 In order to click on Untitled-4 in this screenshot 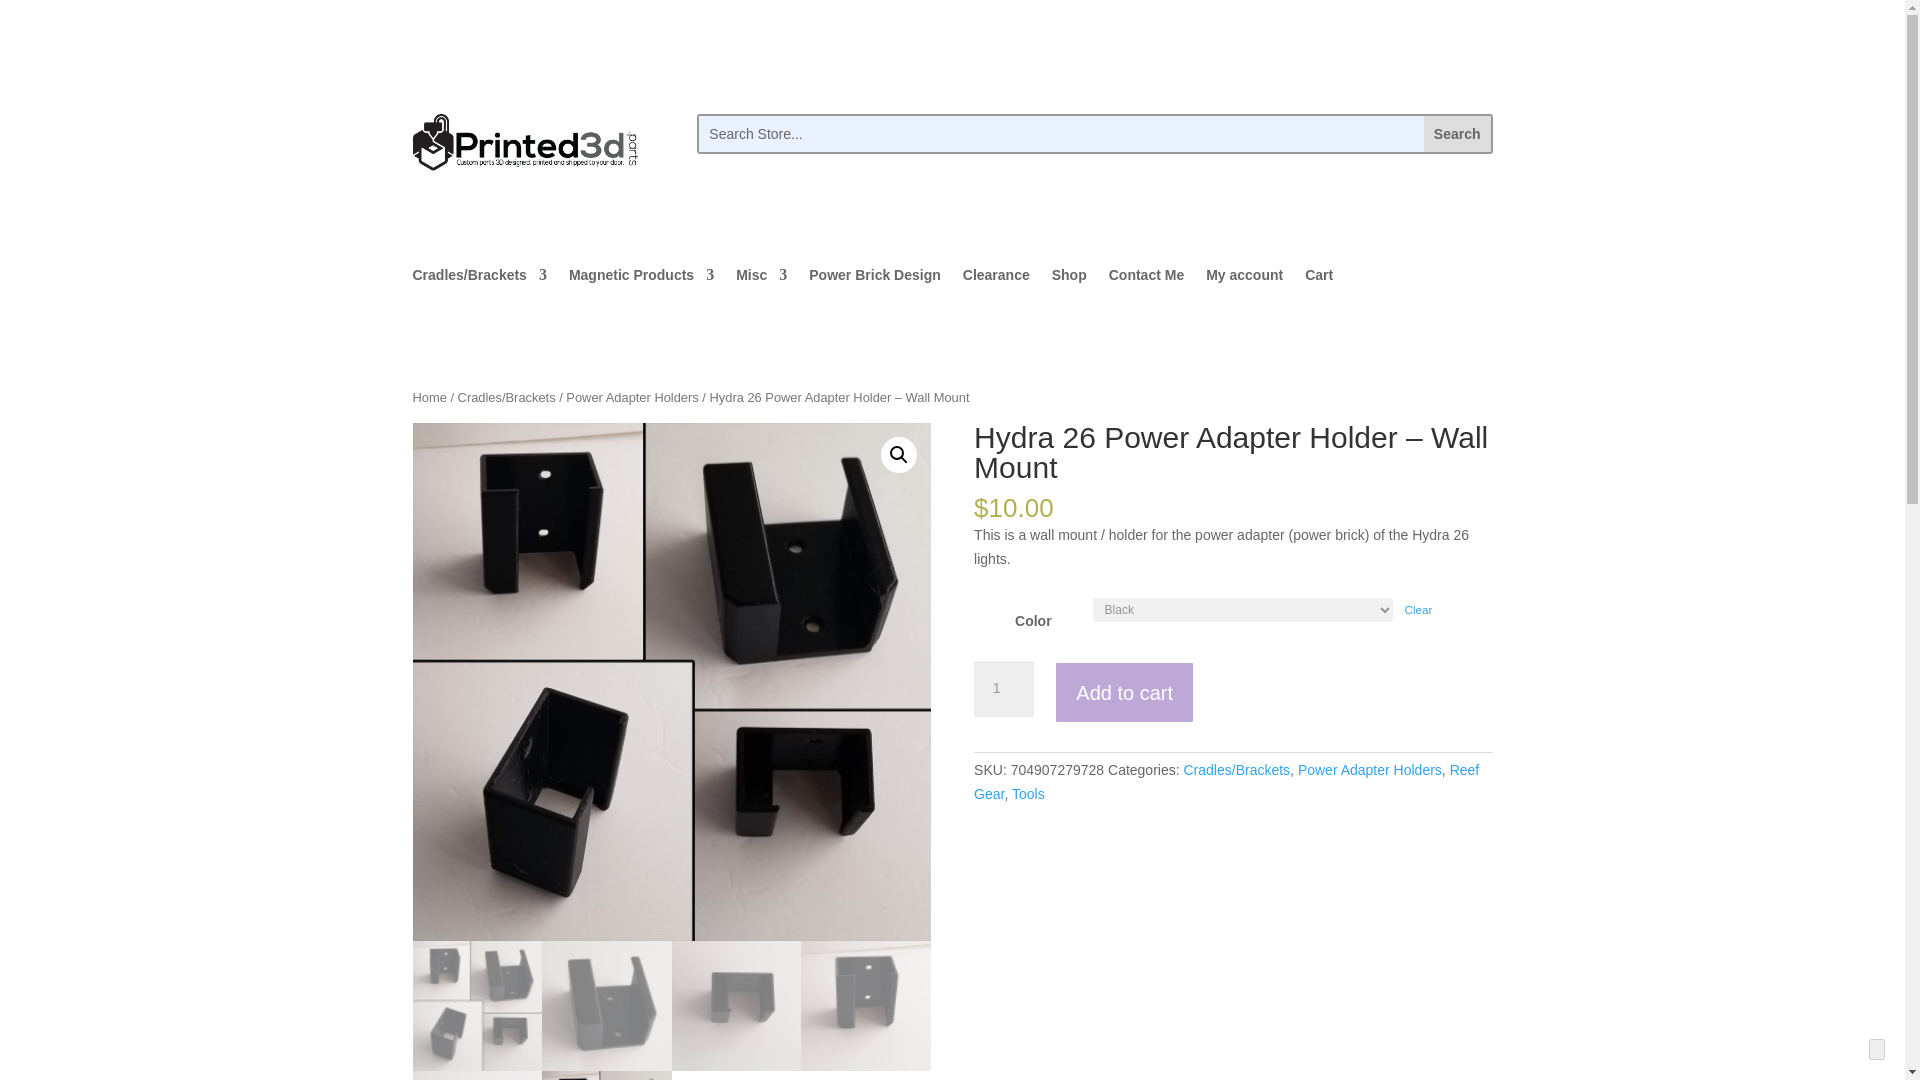, I will do `click(206, 682)`.